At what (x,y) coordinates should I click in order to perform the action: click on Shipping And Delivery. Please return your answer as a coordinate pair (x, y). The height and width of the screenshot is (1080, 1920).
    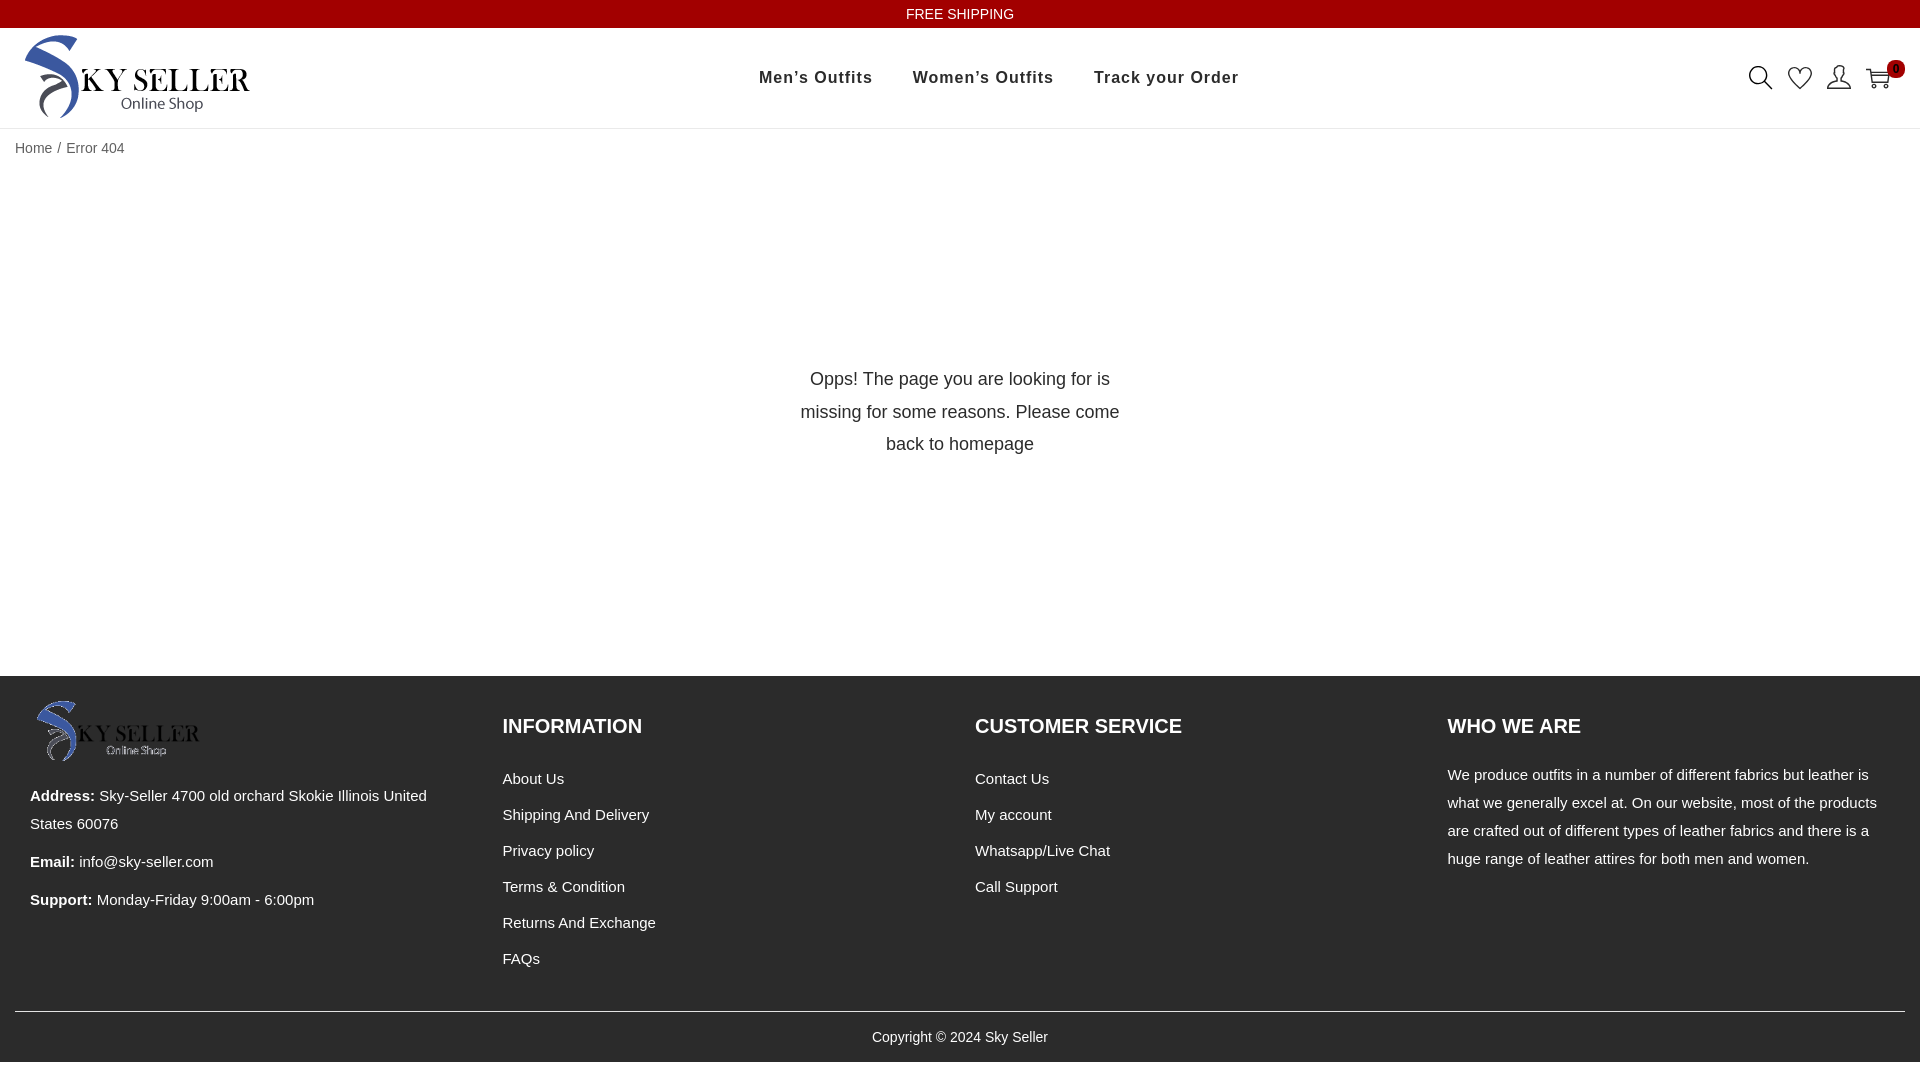
    Looking at the image, I should click on (574, 814).